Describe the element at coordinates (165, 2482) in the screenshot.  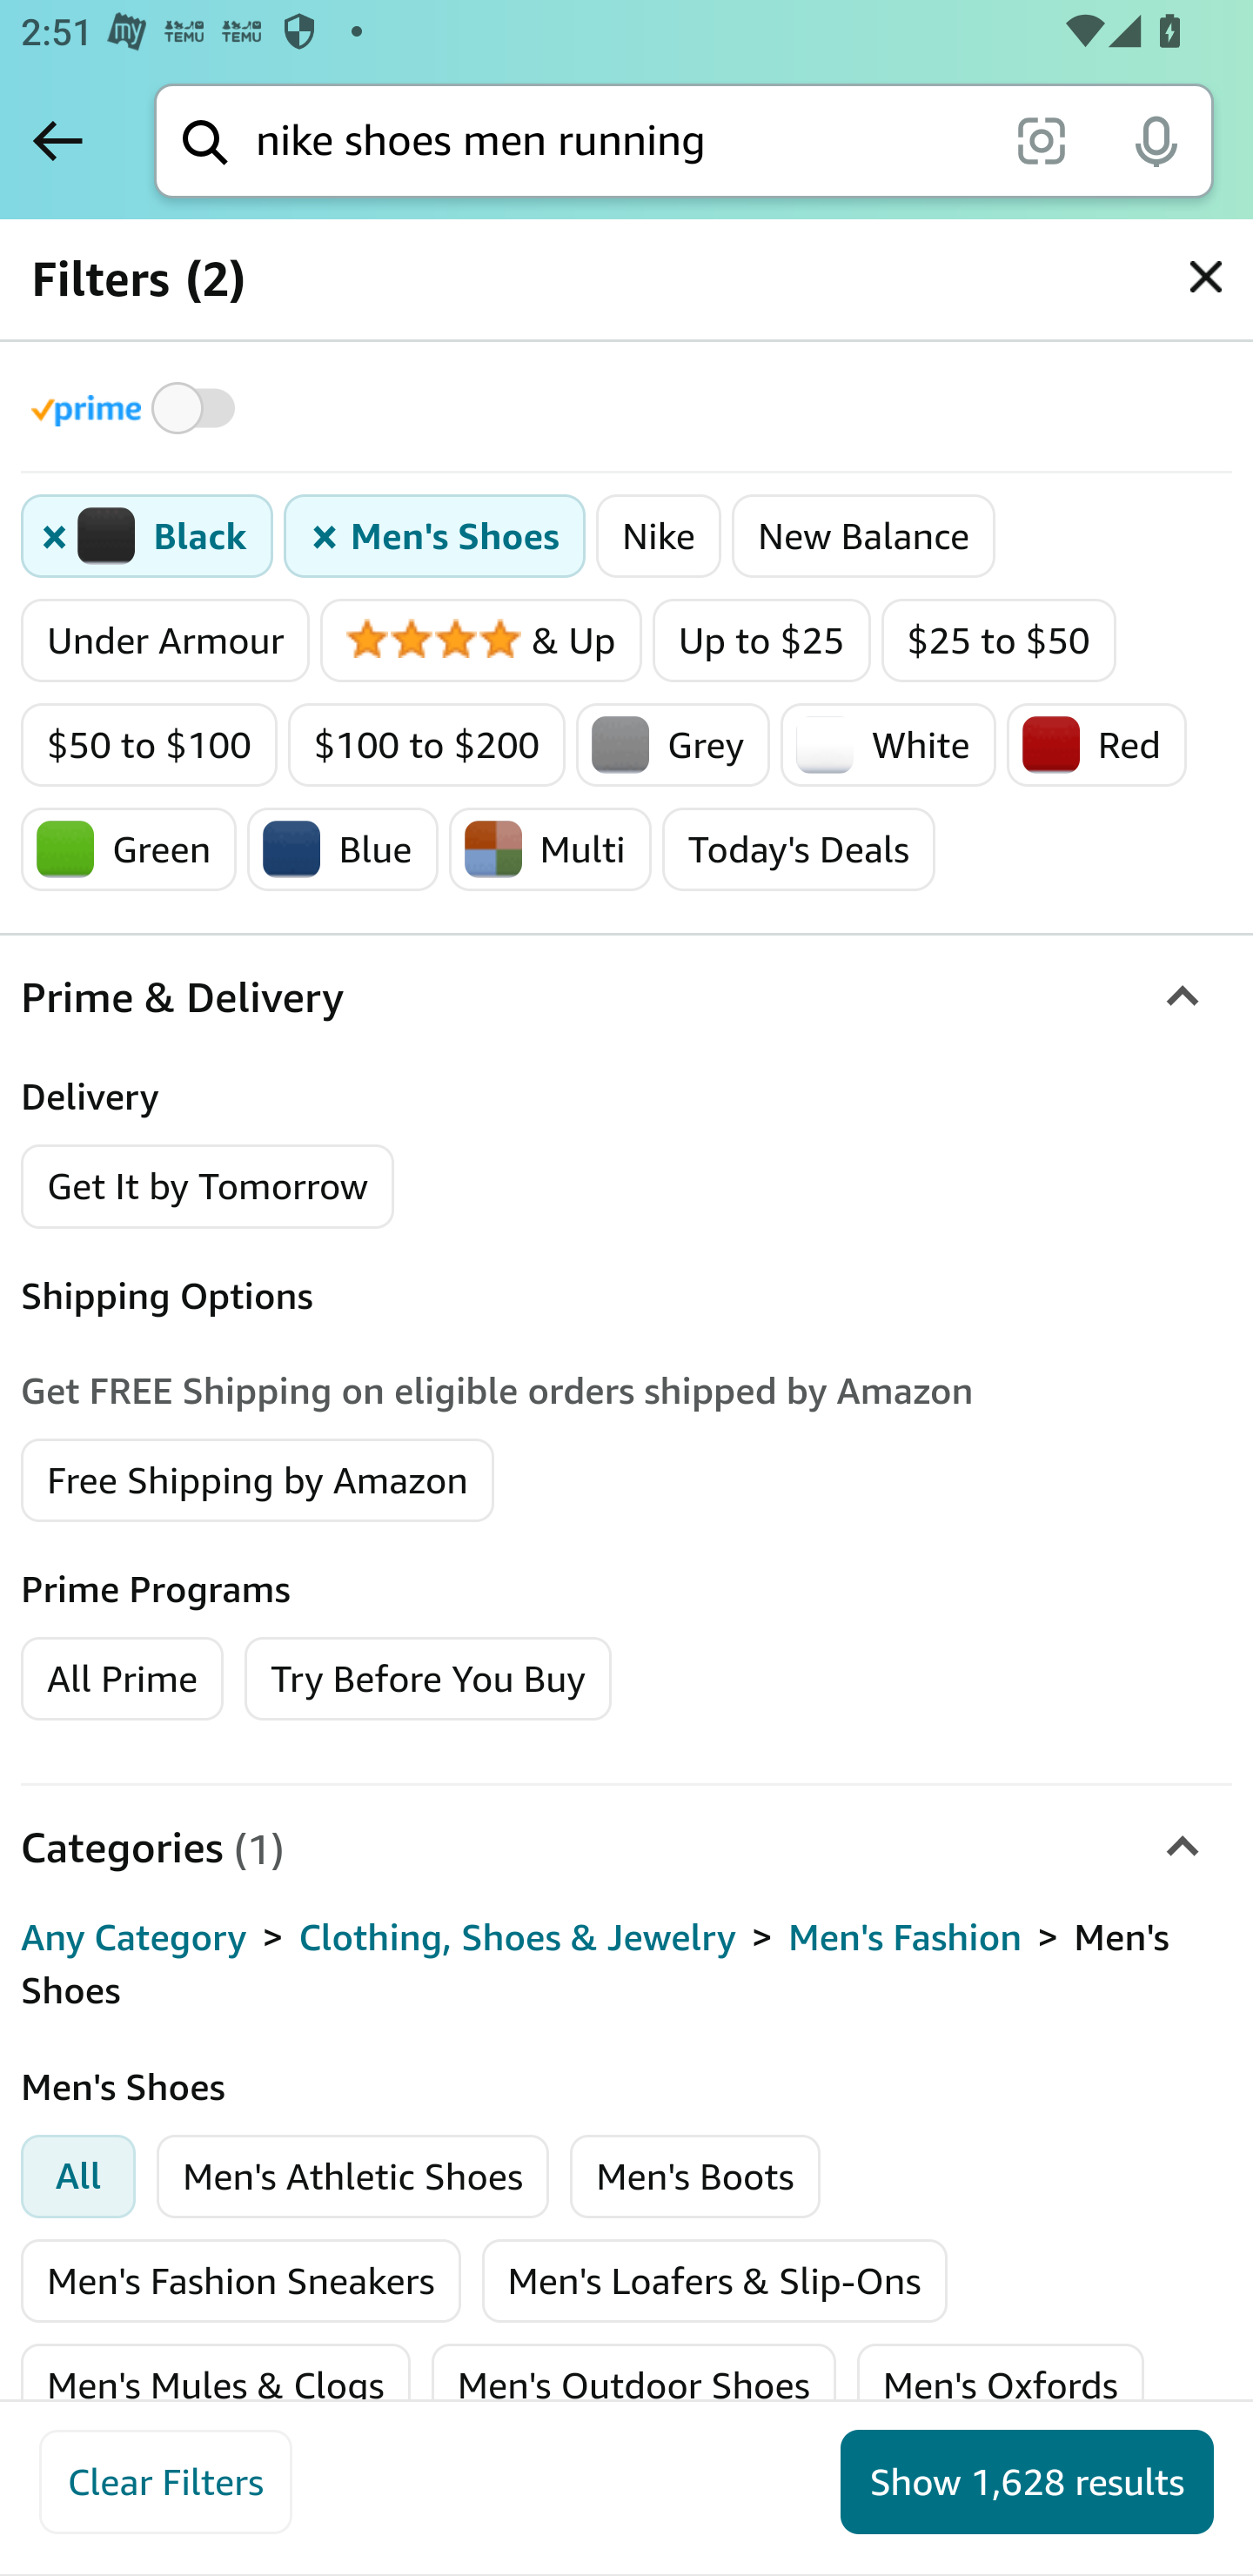
I see `Clear Filters` at that location.